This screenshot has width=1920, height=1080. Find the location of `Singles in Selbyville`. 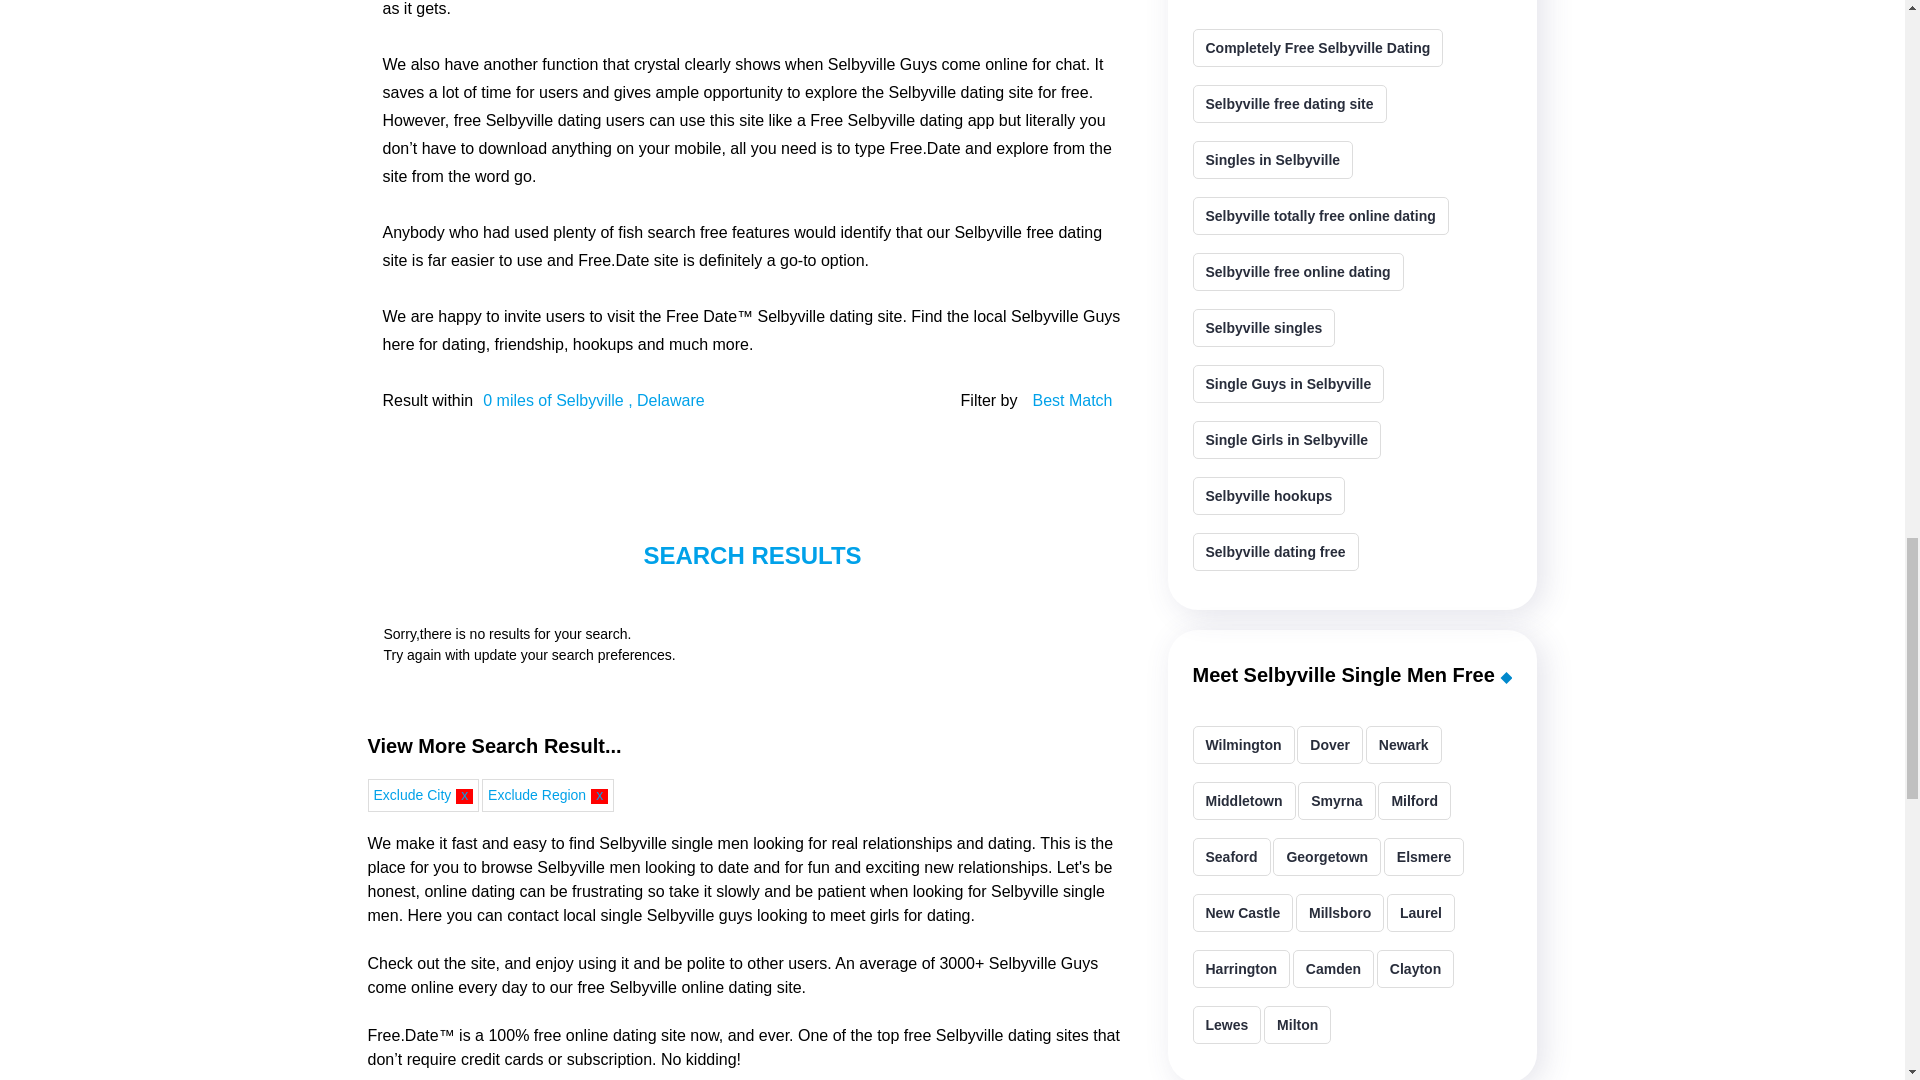

Singles in Selbyville is located at coordinates (1272, 160).